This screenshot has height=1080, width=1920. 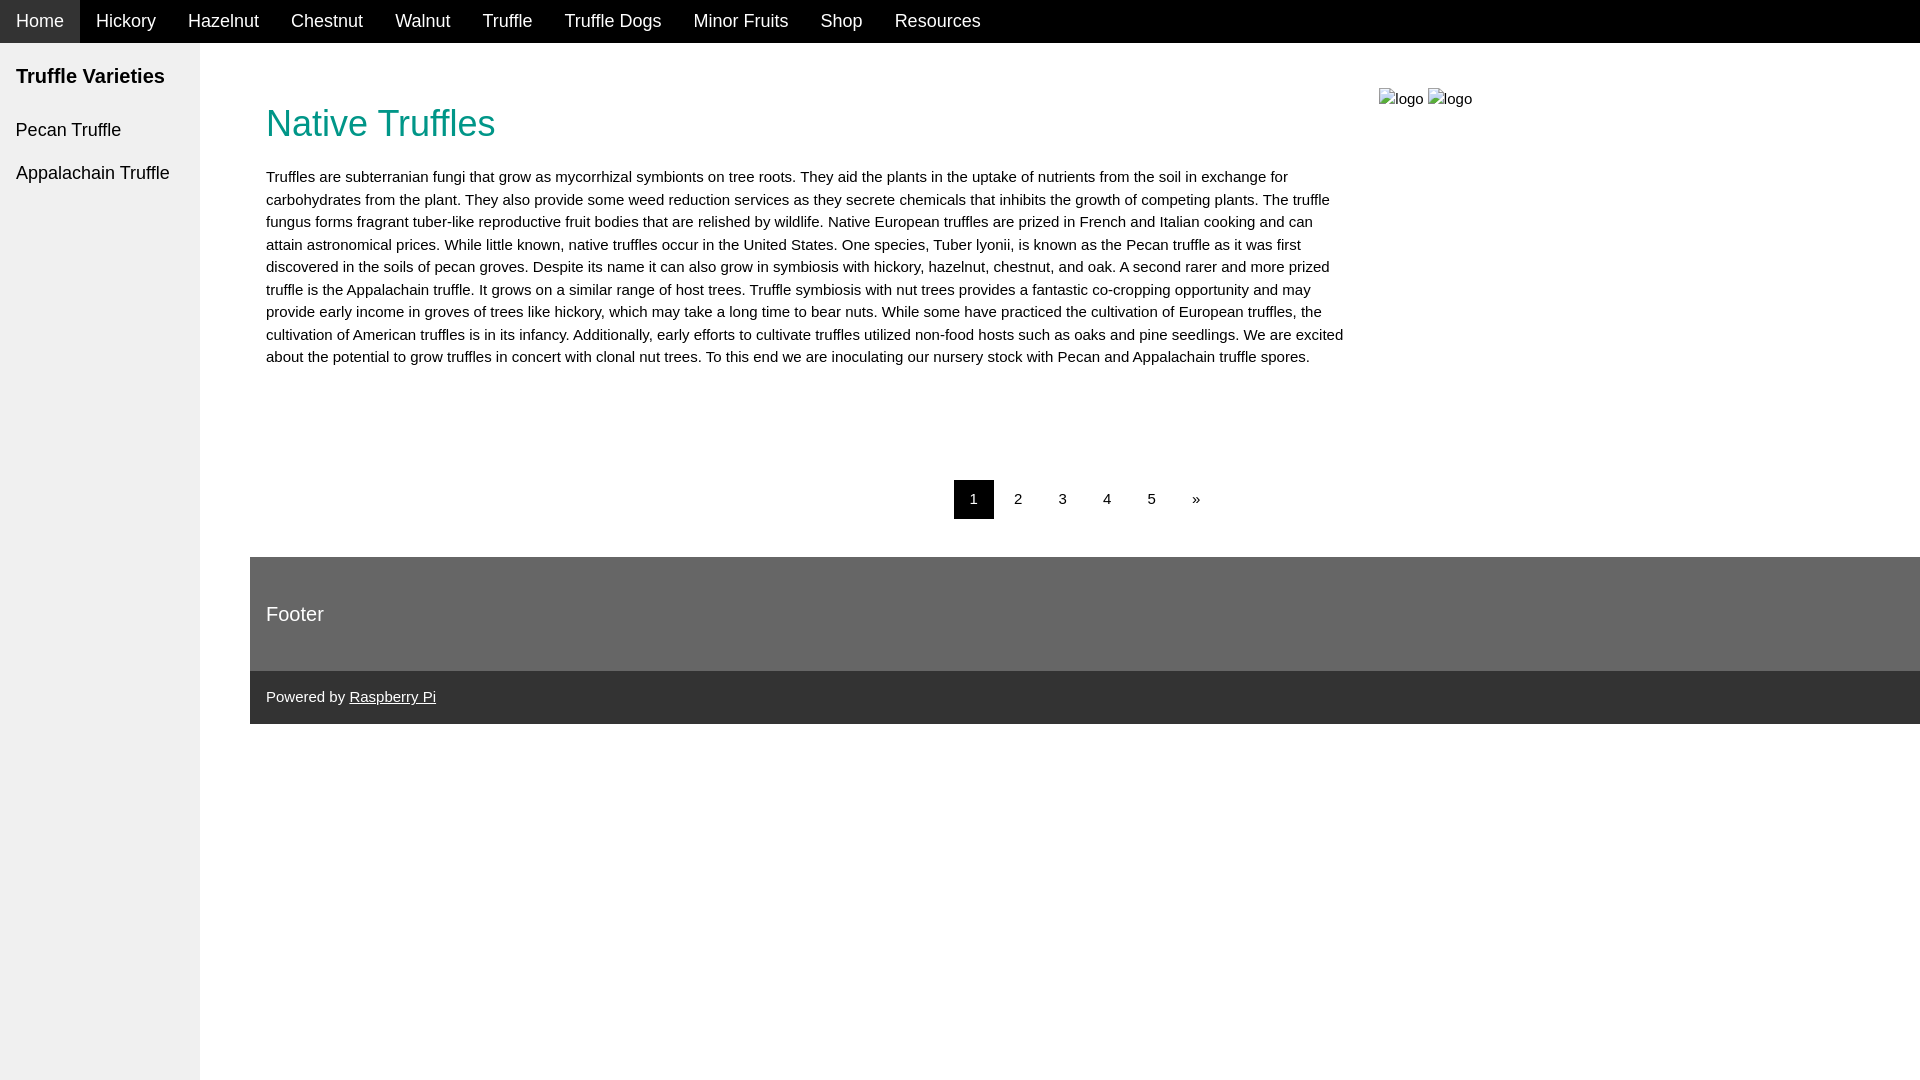 I want to click on Walnut, so click(x=422, y=22).